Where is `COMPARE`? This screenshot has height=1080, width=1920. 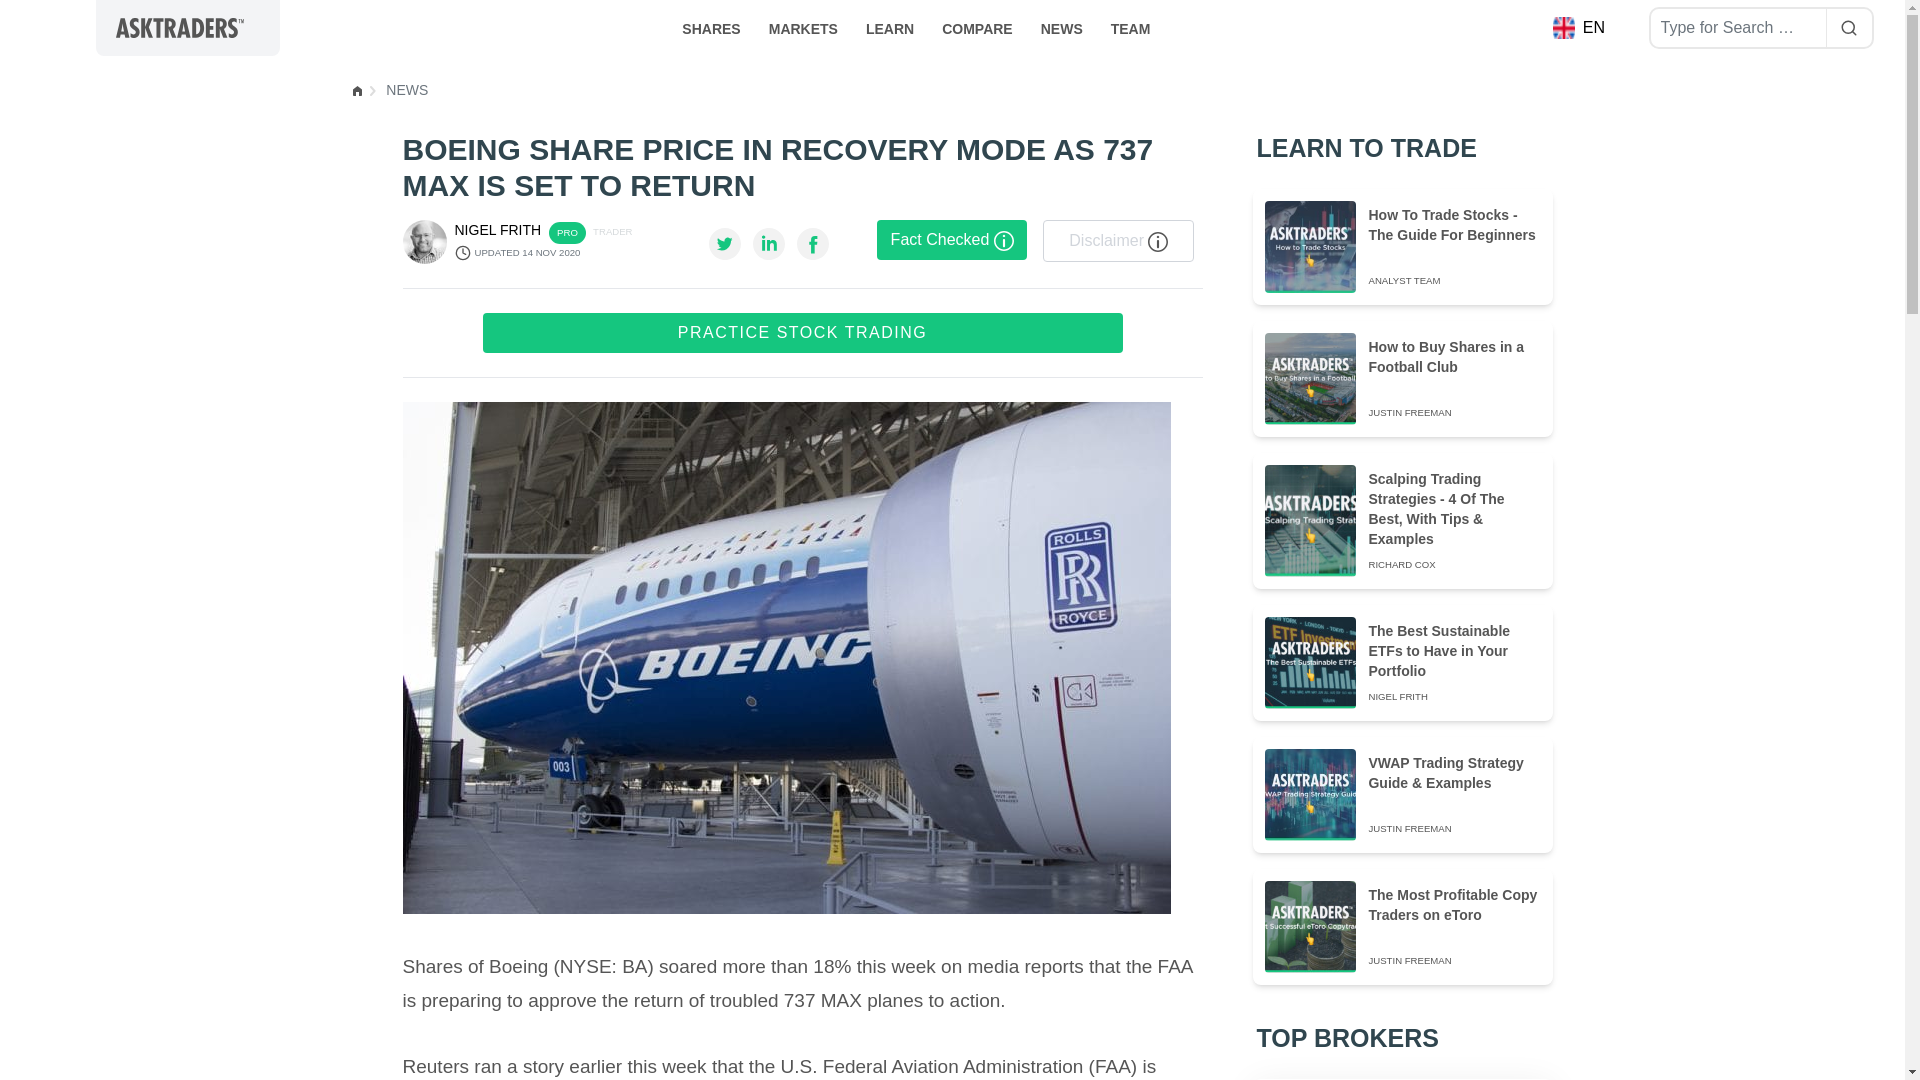 COMPARE is located at coordinates (977, 27).